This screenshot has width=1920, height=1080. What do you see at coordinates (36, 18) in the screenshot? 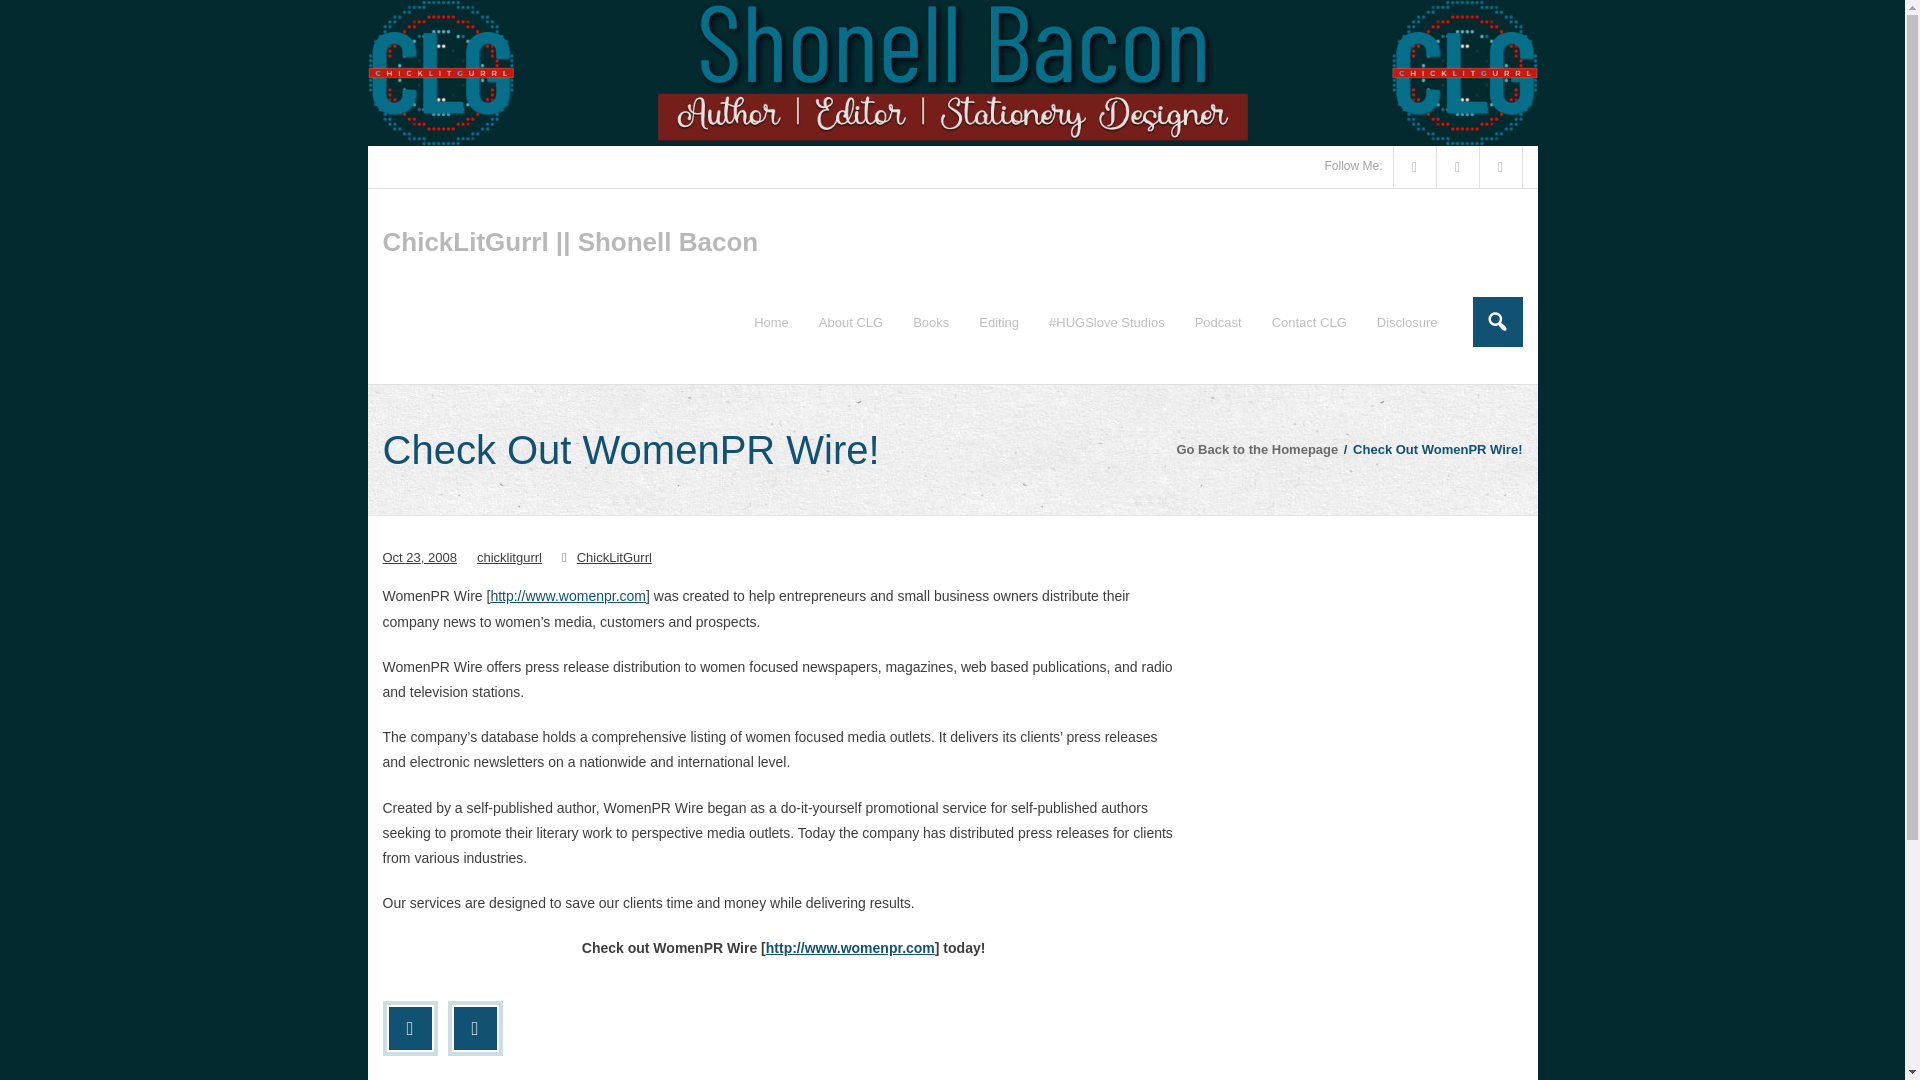
I see `Search` at bounding box center [36, 18].